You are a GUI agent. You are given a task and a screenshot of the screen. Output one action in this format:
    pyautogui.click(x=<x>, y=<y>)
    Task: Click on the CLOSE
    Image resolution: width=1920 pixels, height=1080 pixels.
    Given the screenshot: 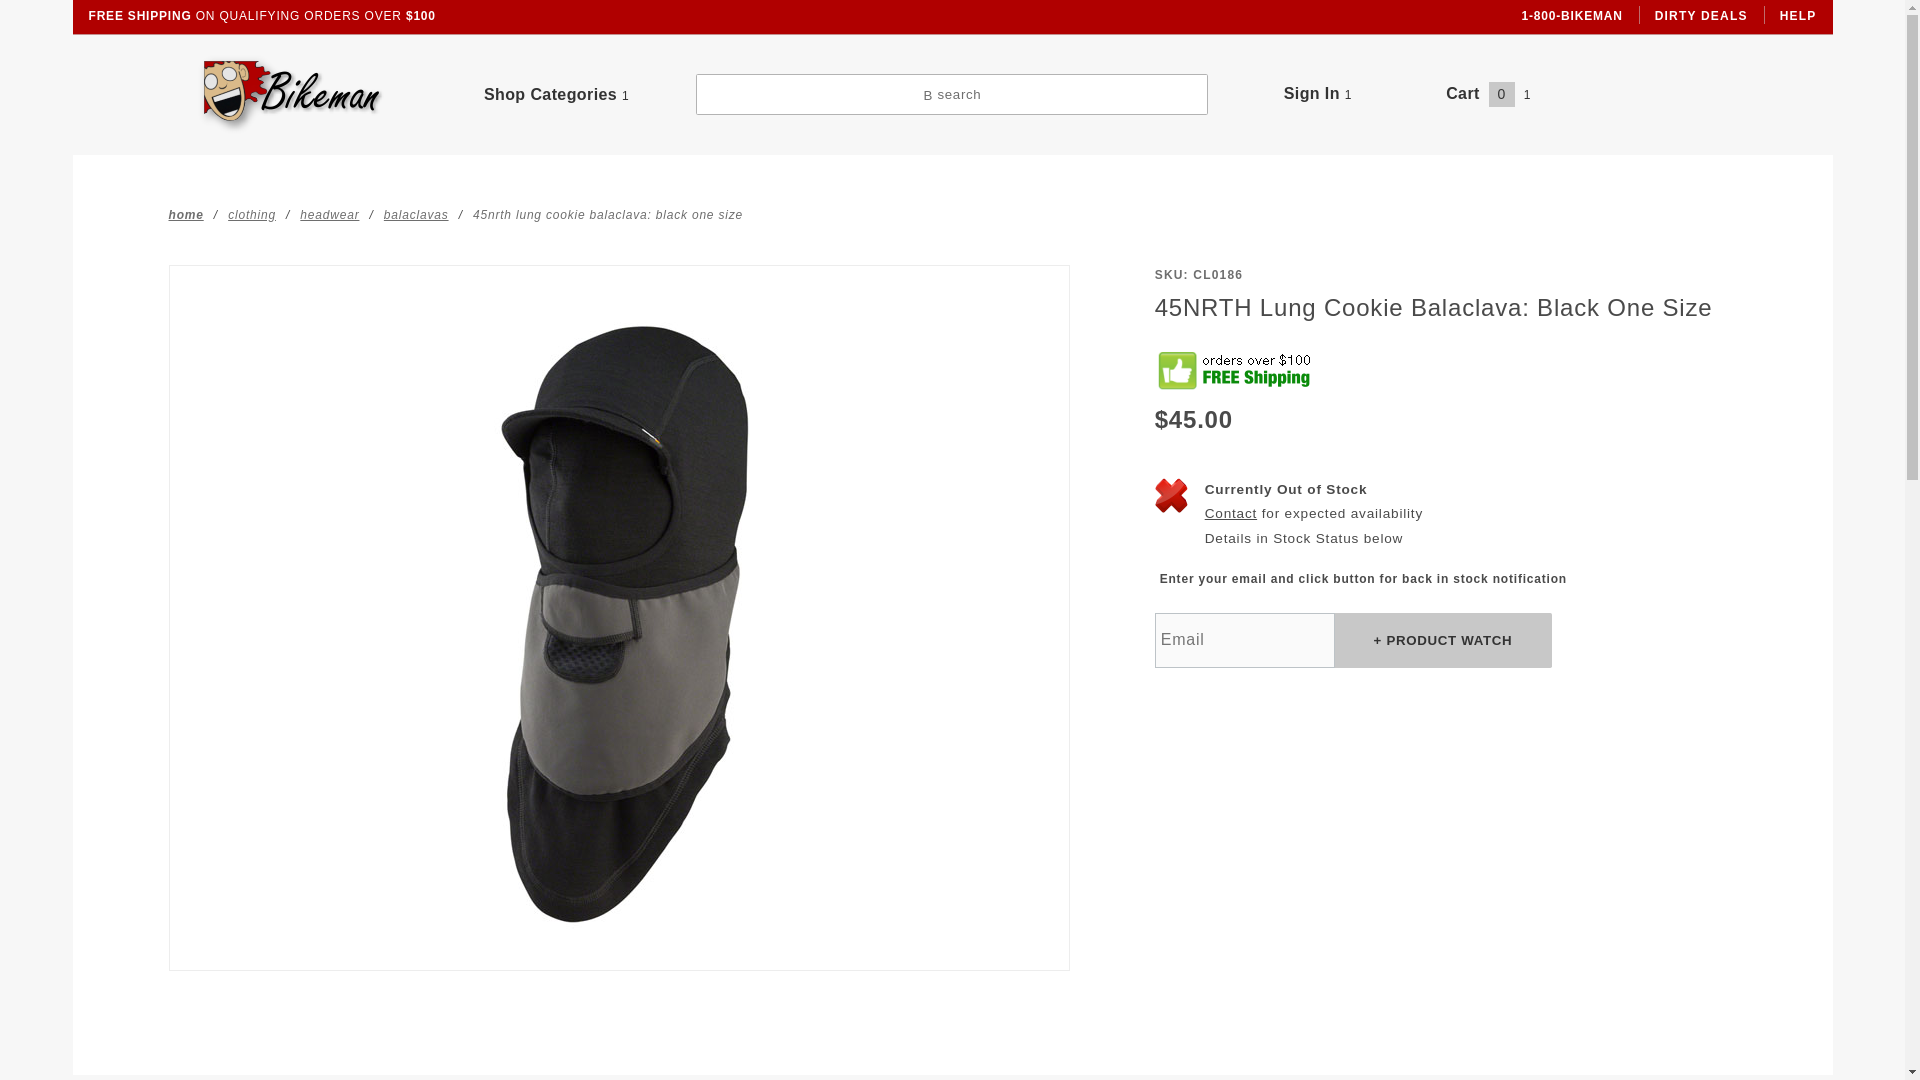 What is the action you would take?
    pyautogui.click(x=1634, y=12)
    